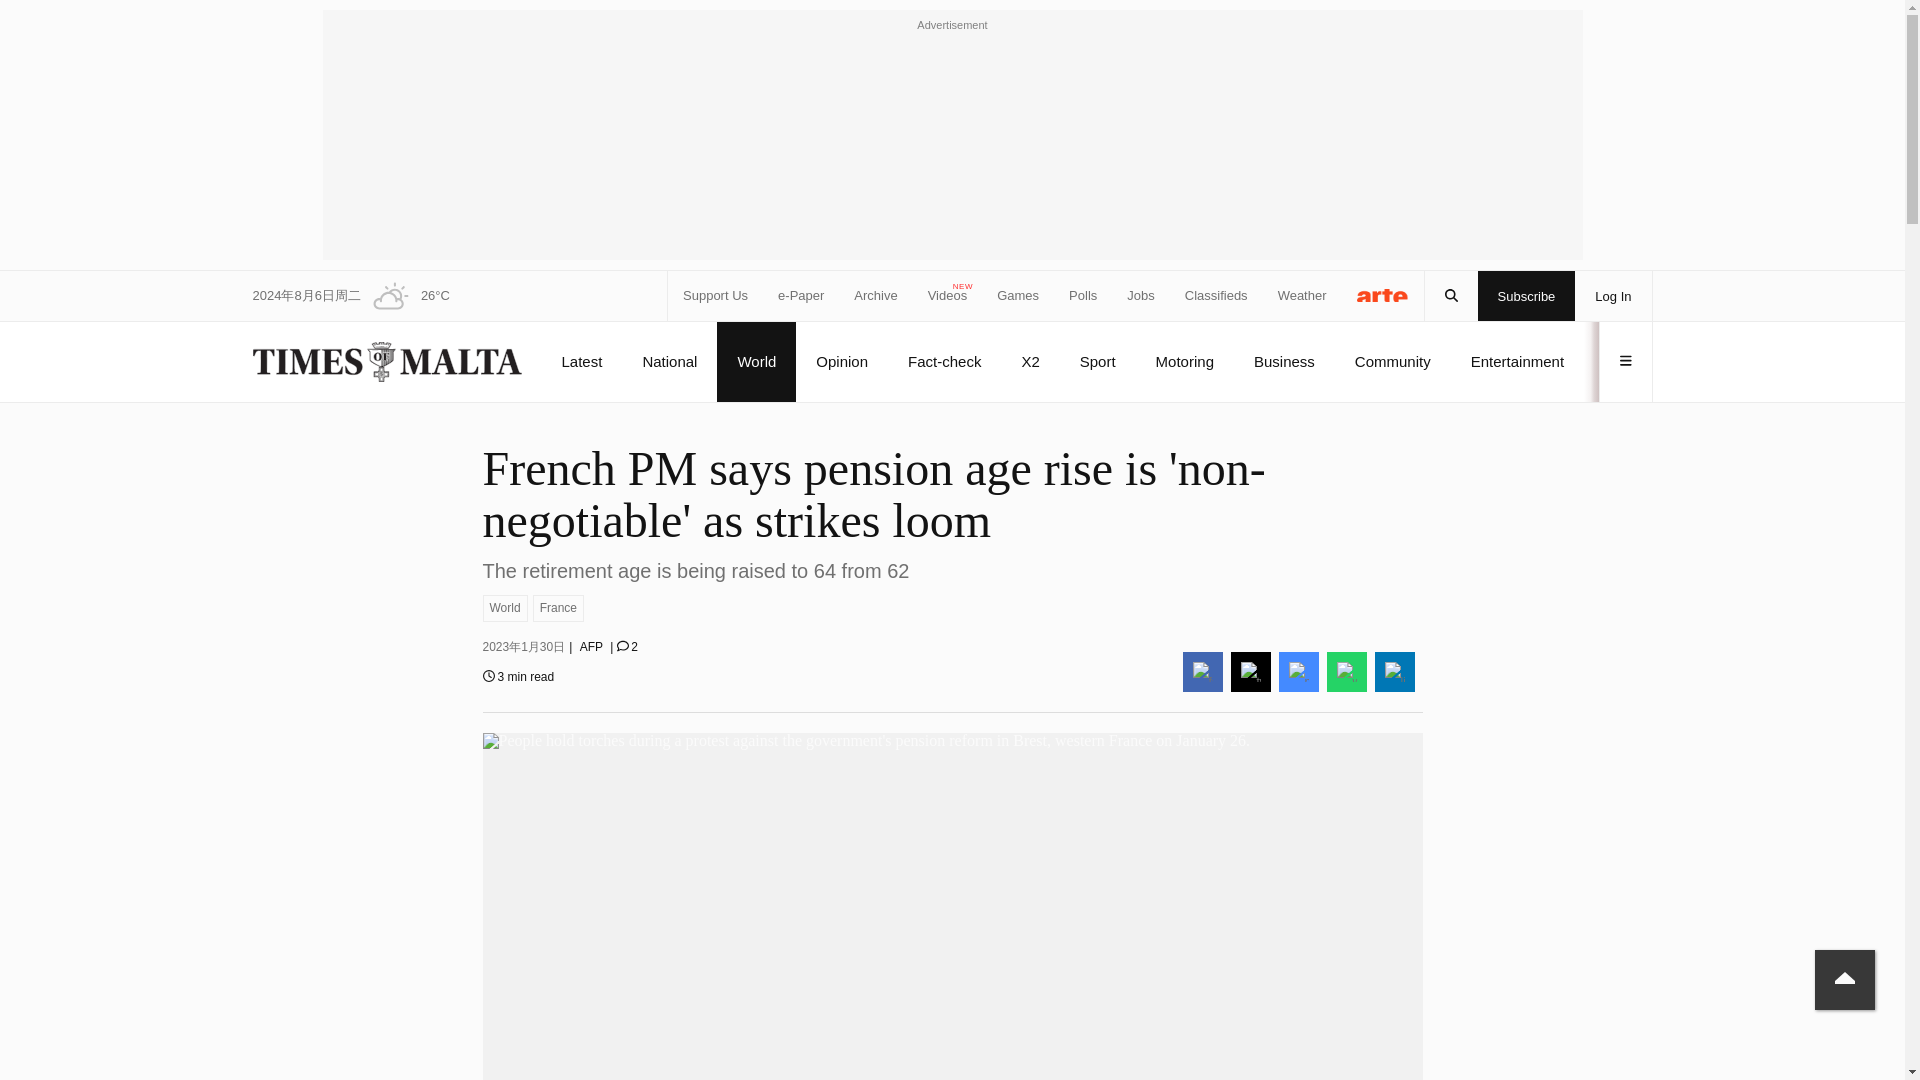  Describe the element at coordinates (558, 608) in the screenshot. I see `France` at that location.